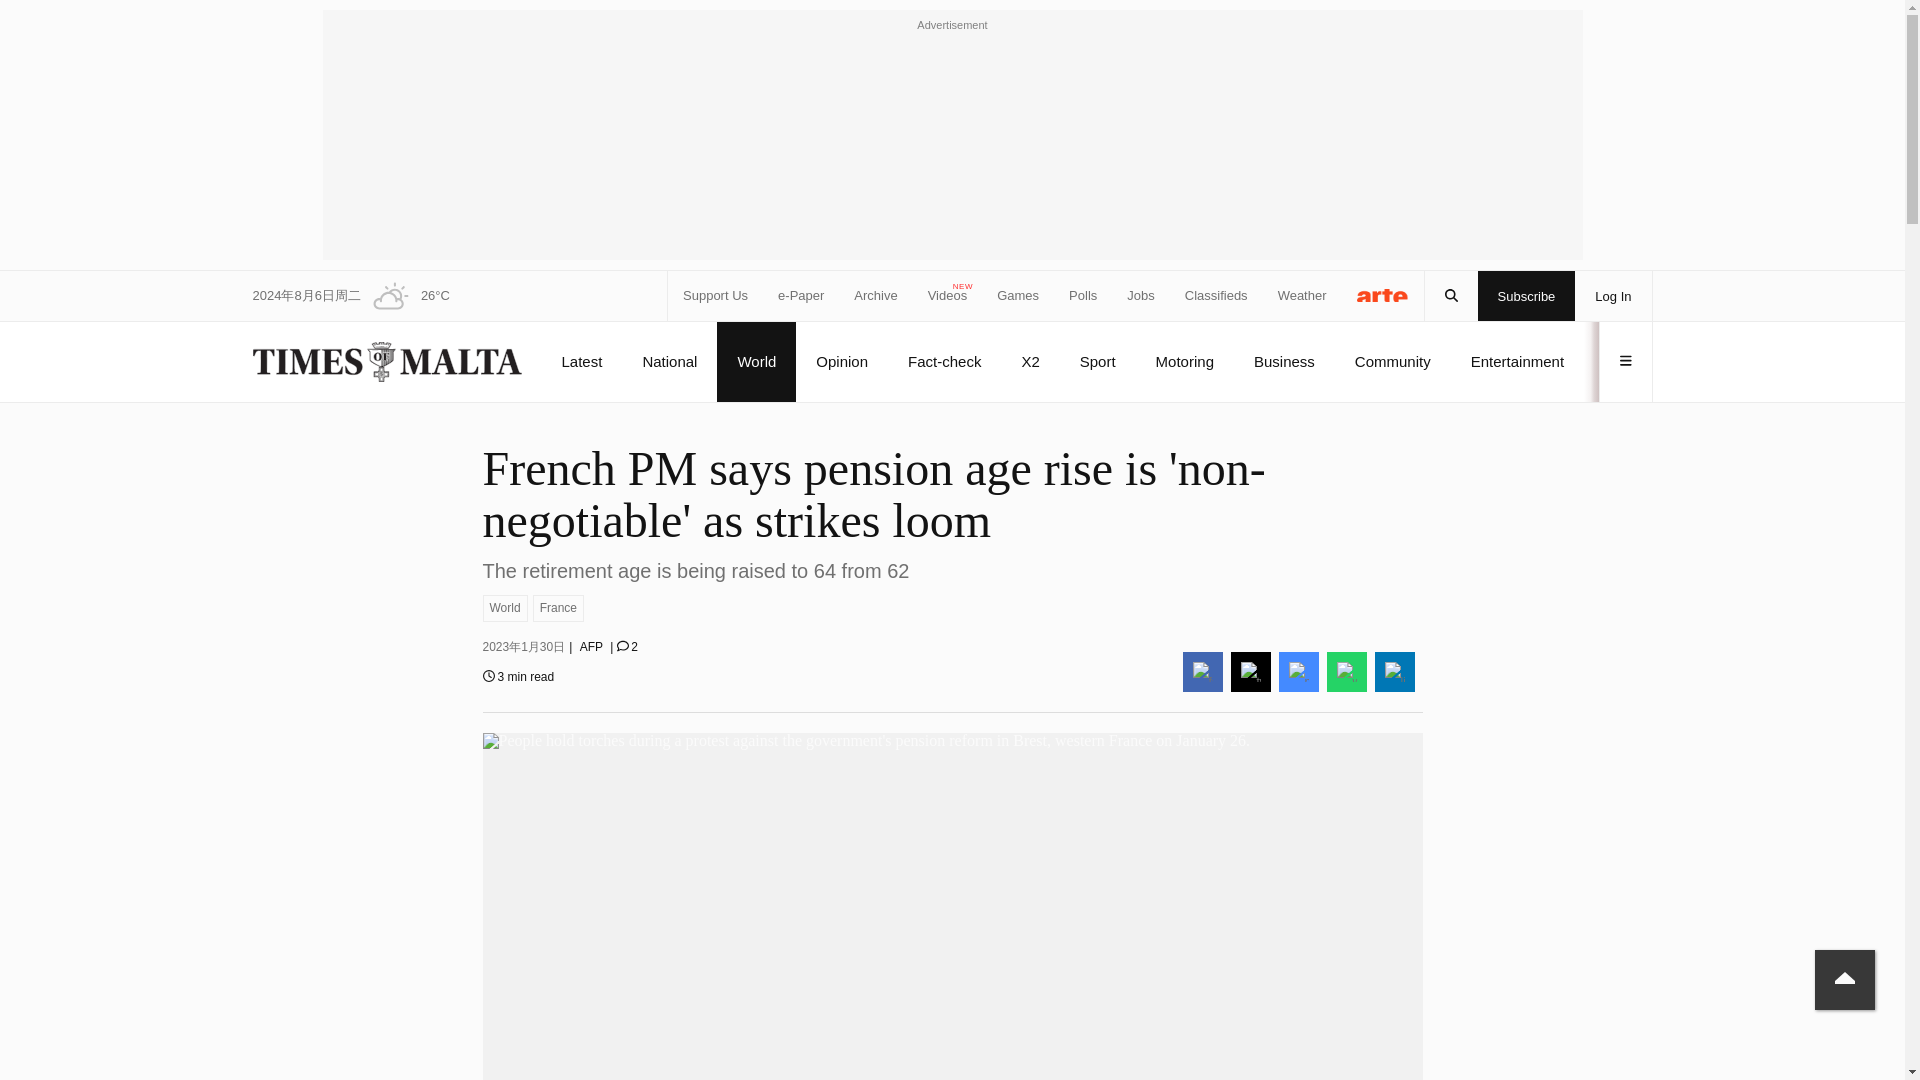  Describe the element at coordinates (558, 608) in the screenshot. I see `France` at that location.